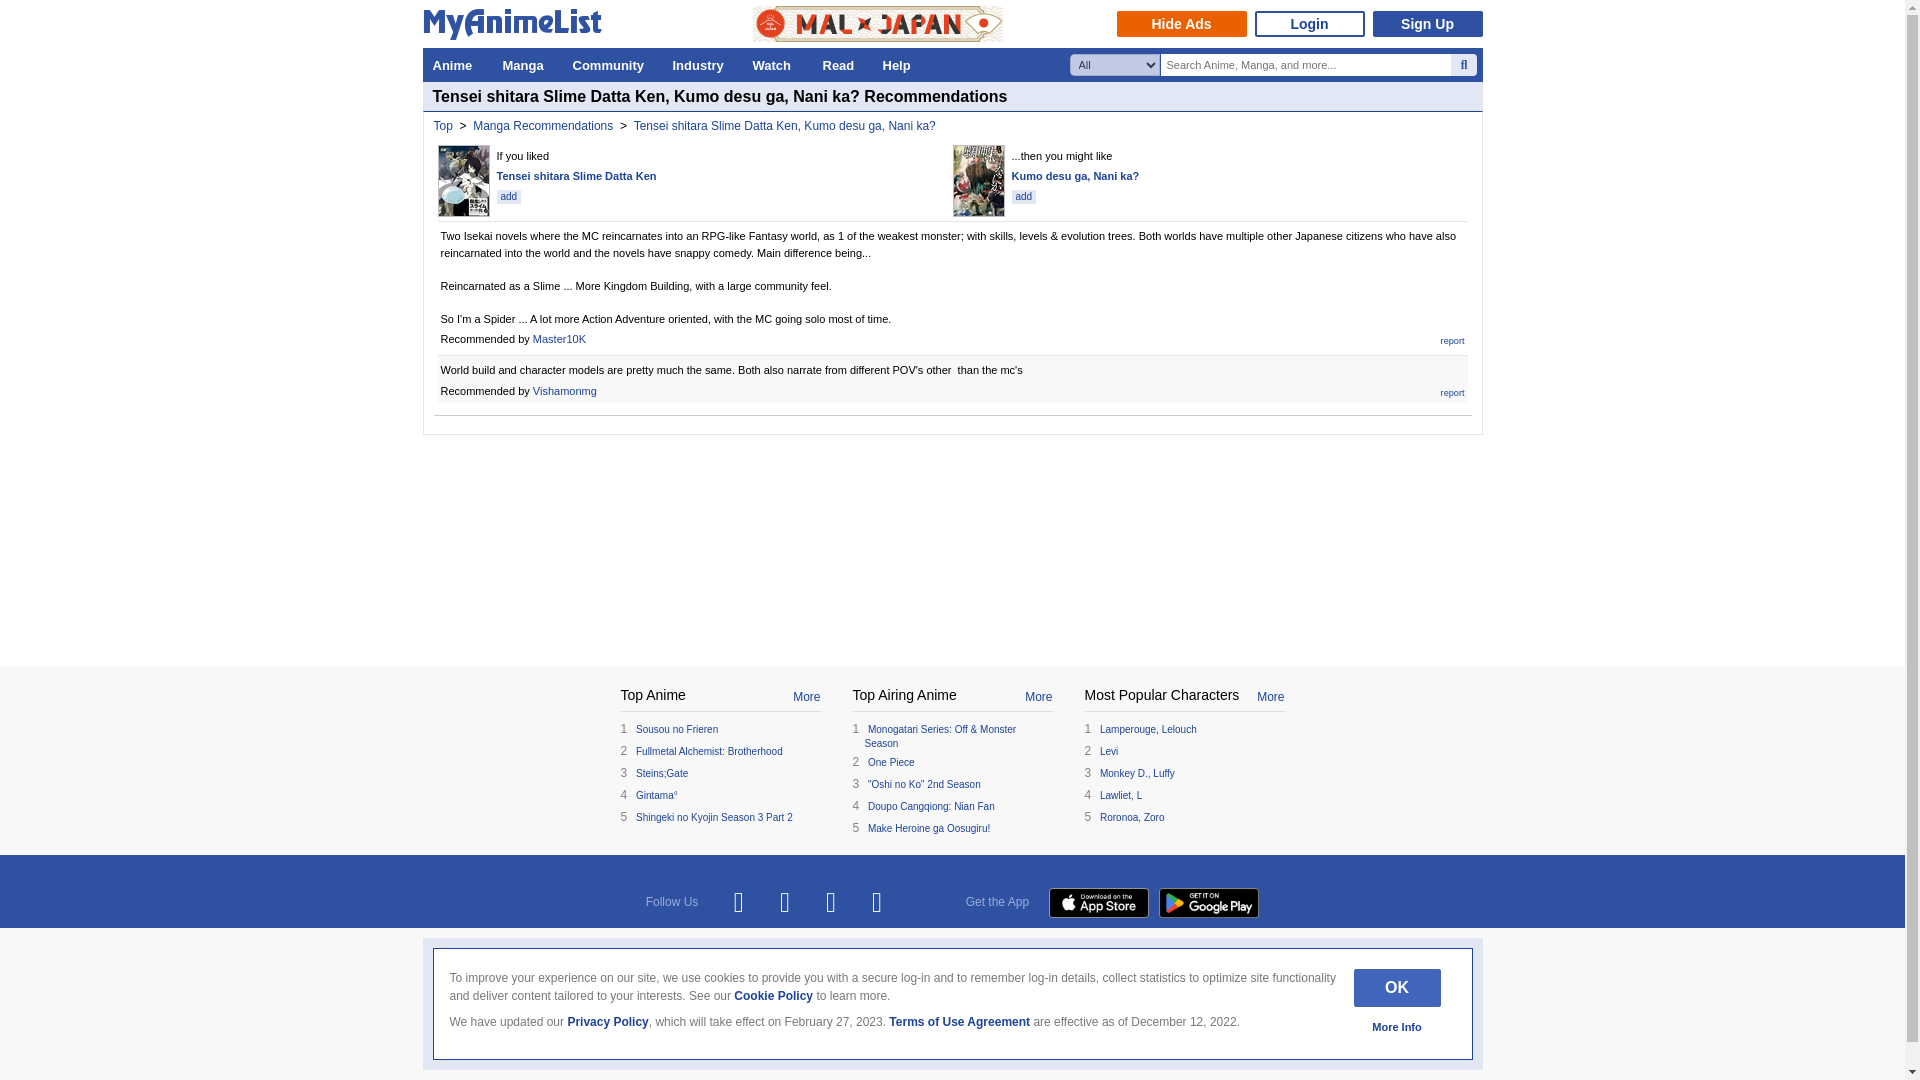  I want to click on Kumo desu ga, Nani ka?, so click(1076, 176).